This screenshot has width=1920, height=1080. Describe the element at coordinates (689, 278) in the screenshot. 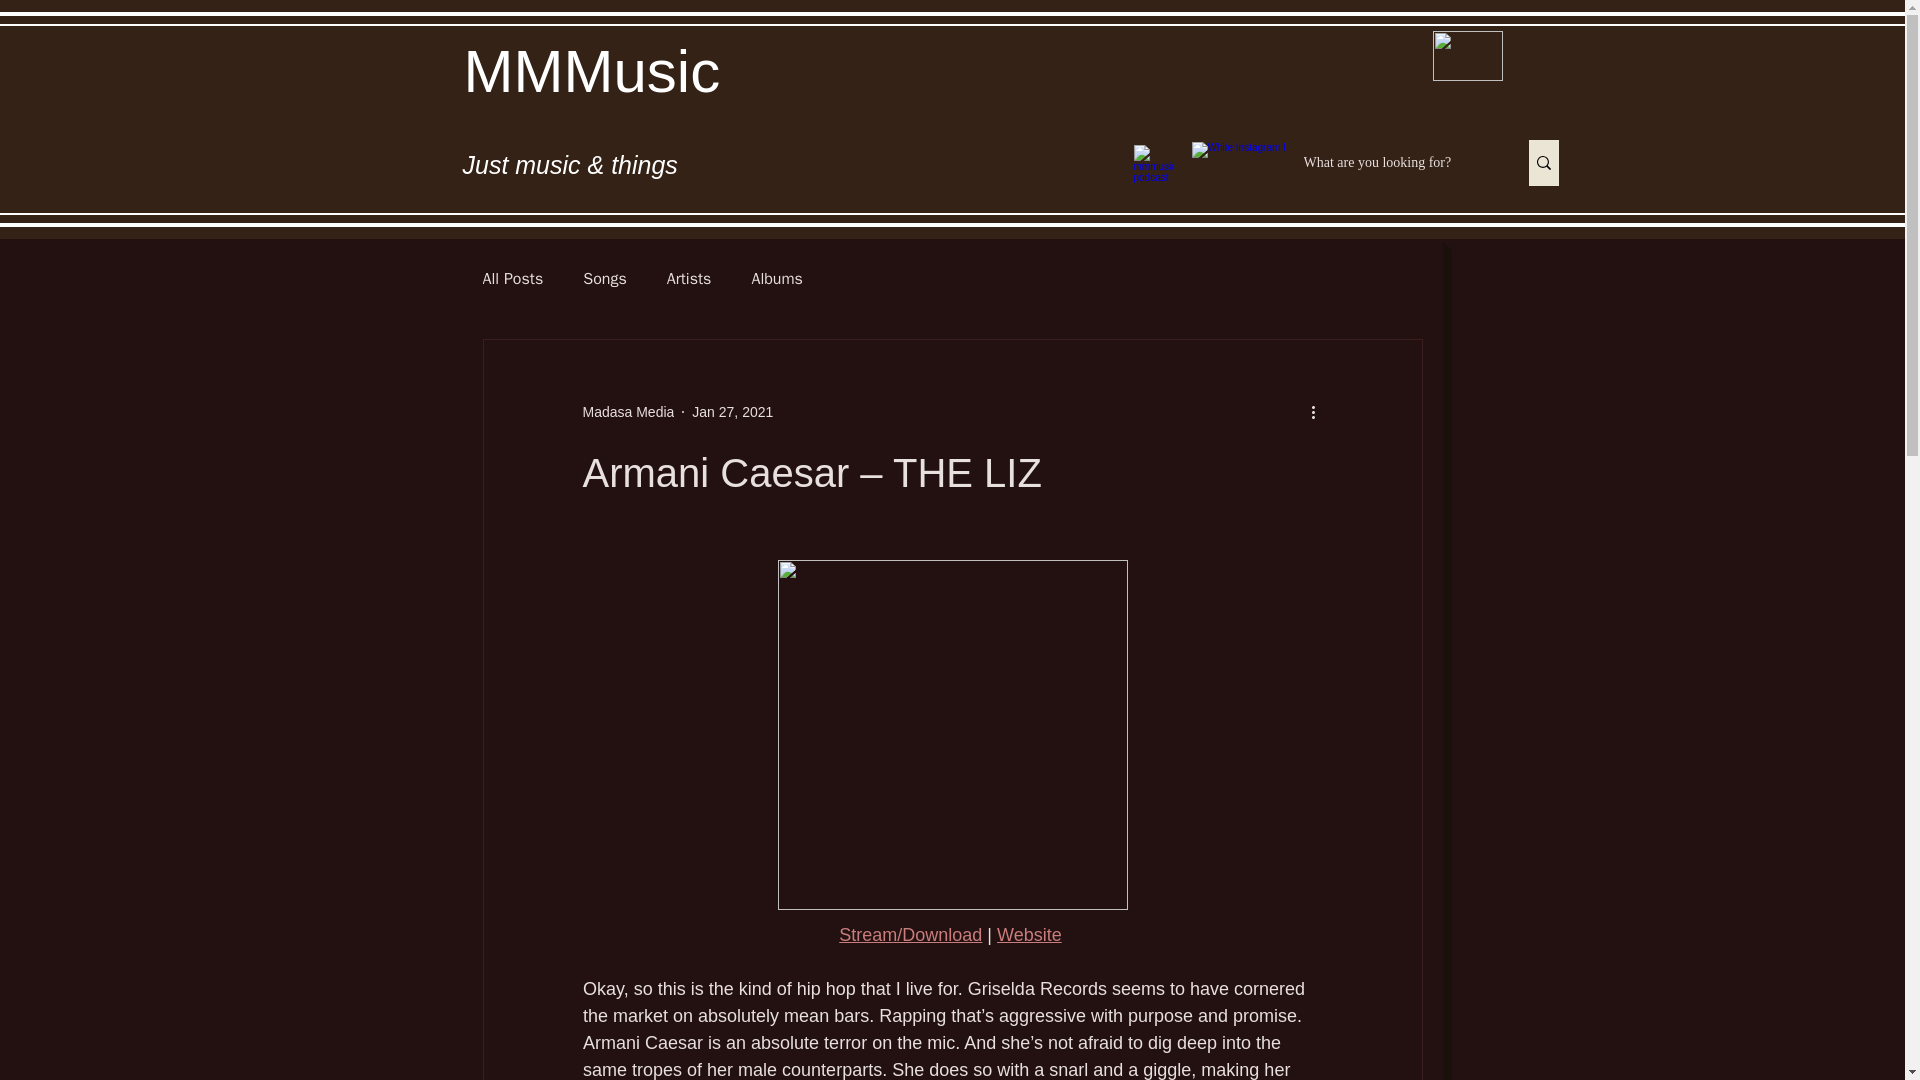

I see `Artists` at that location.